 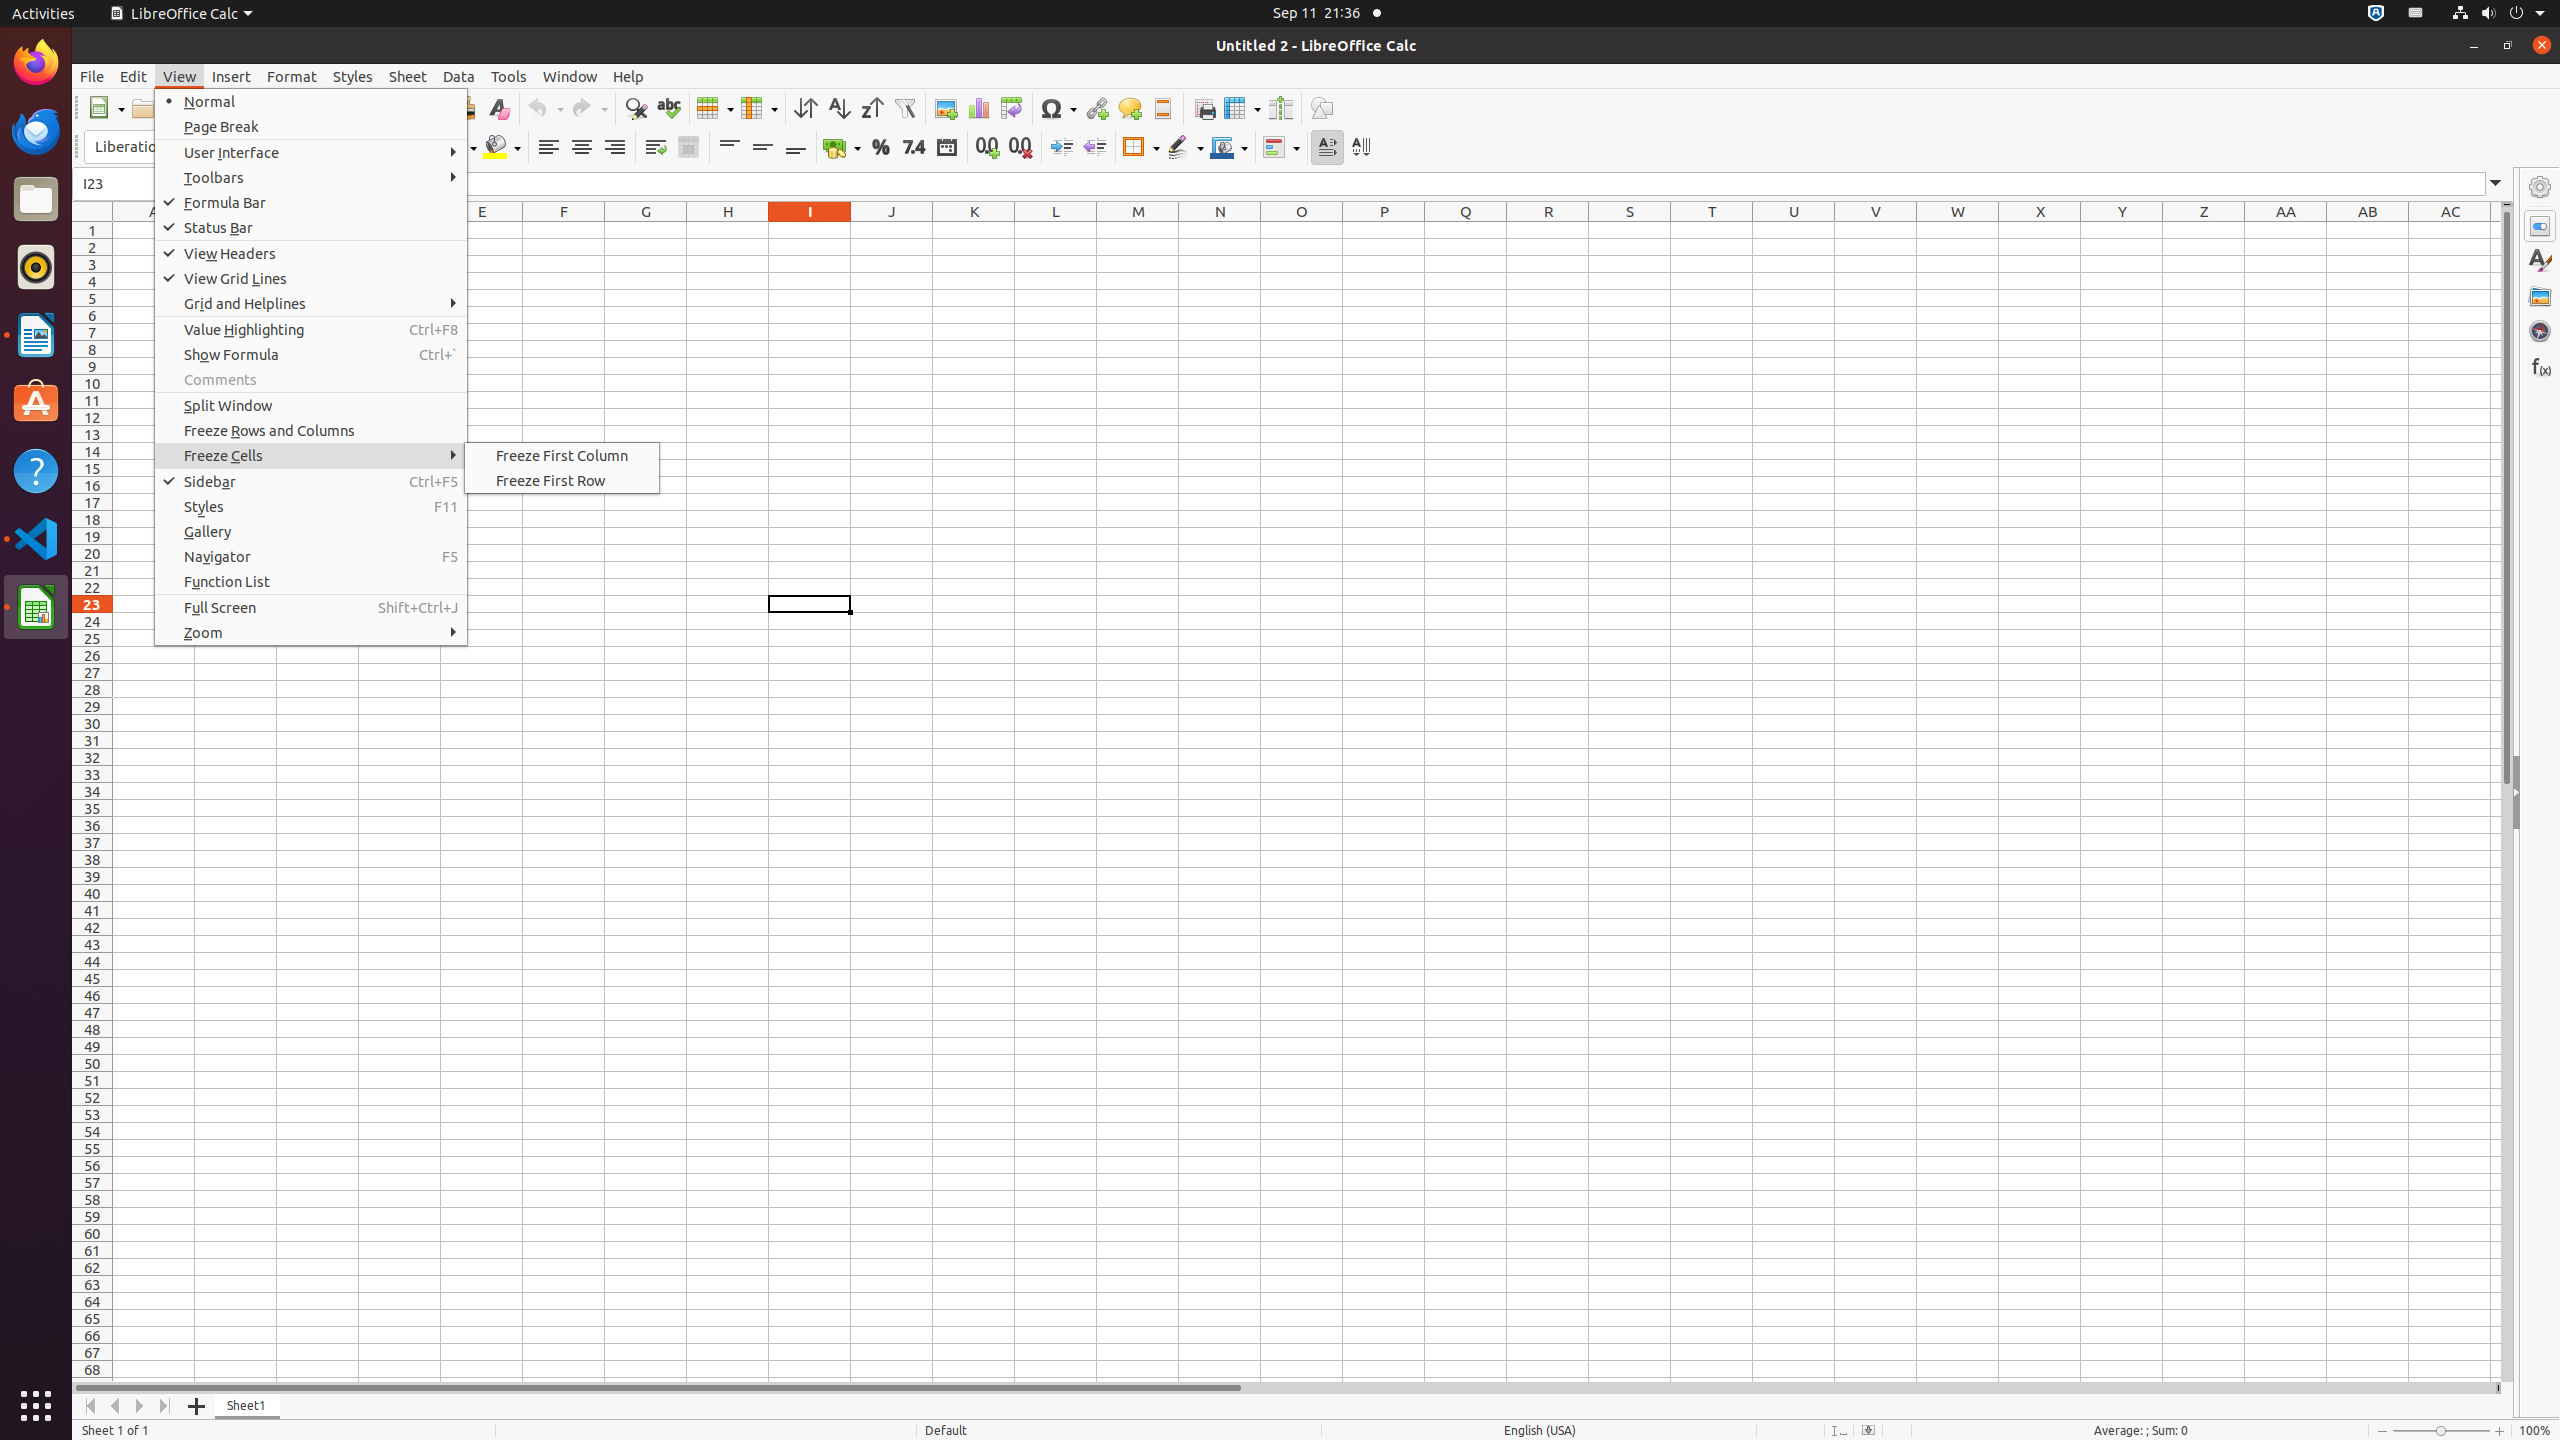 I want to click on Insert, so click(x=232, y=76).